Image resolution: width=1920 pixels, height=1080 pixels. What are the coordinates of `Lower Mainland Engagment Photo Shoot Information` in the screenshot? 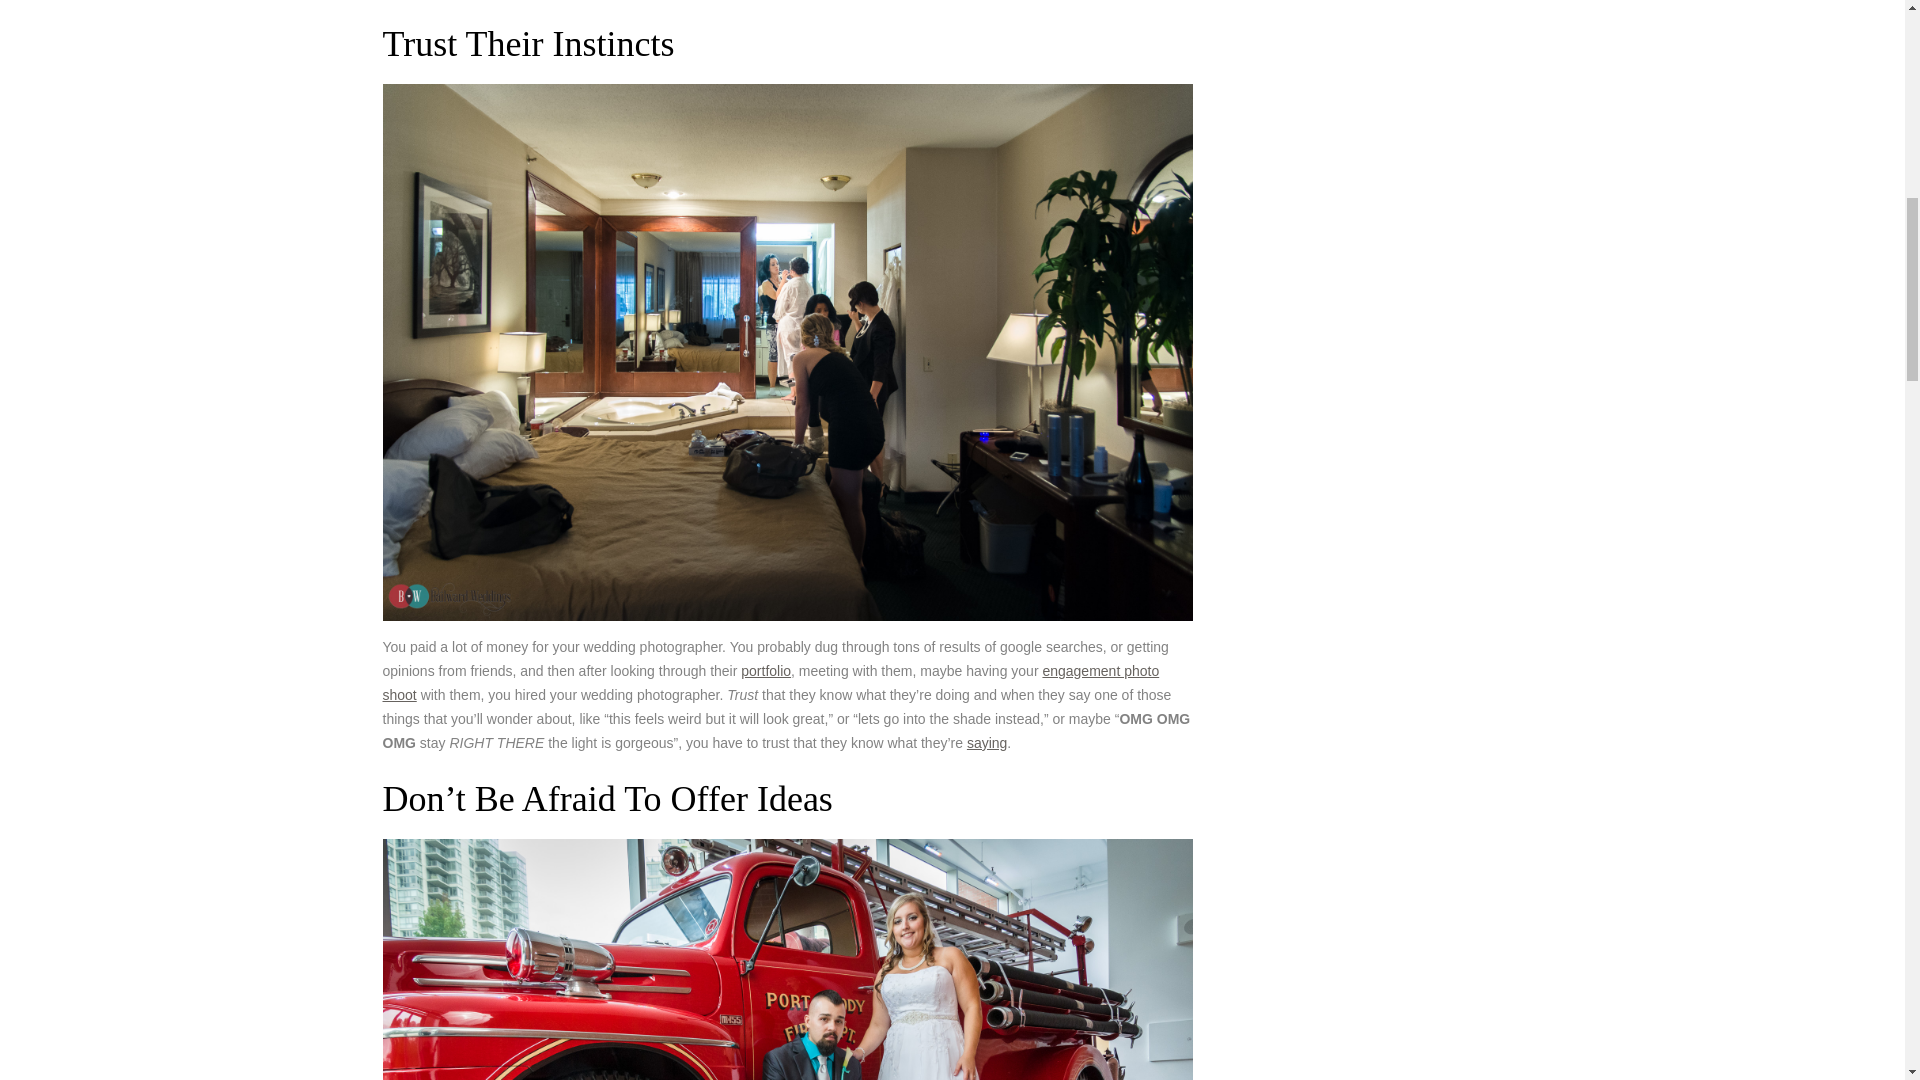 It's located at (770, 683).